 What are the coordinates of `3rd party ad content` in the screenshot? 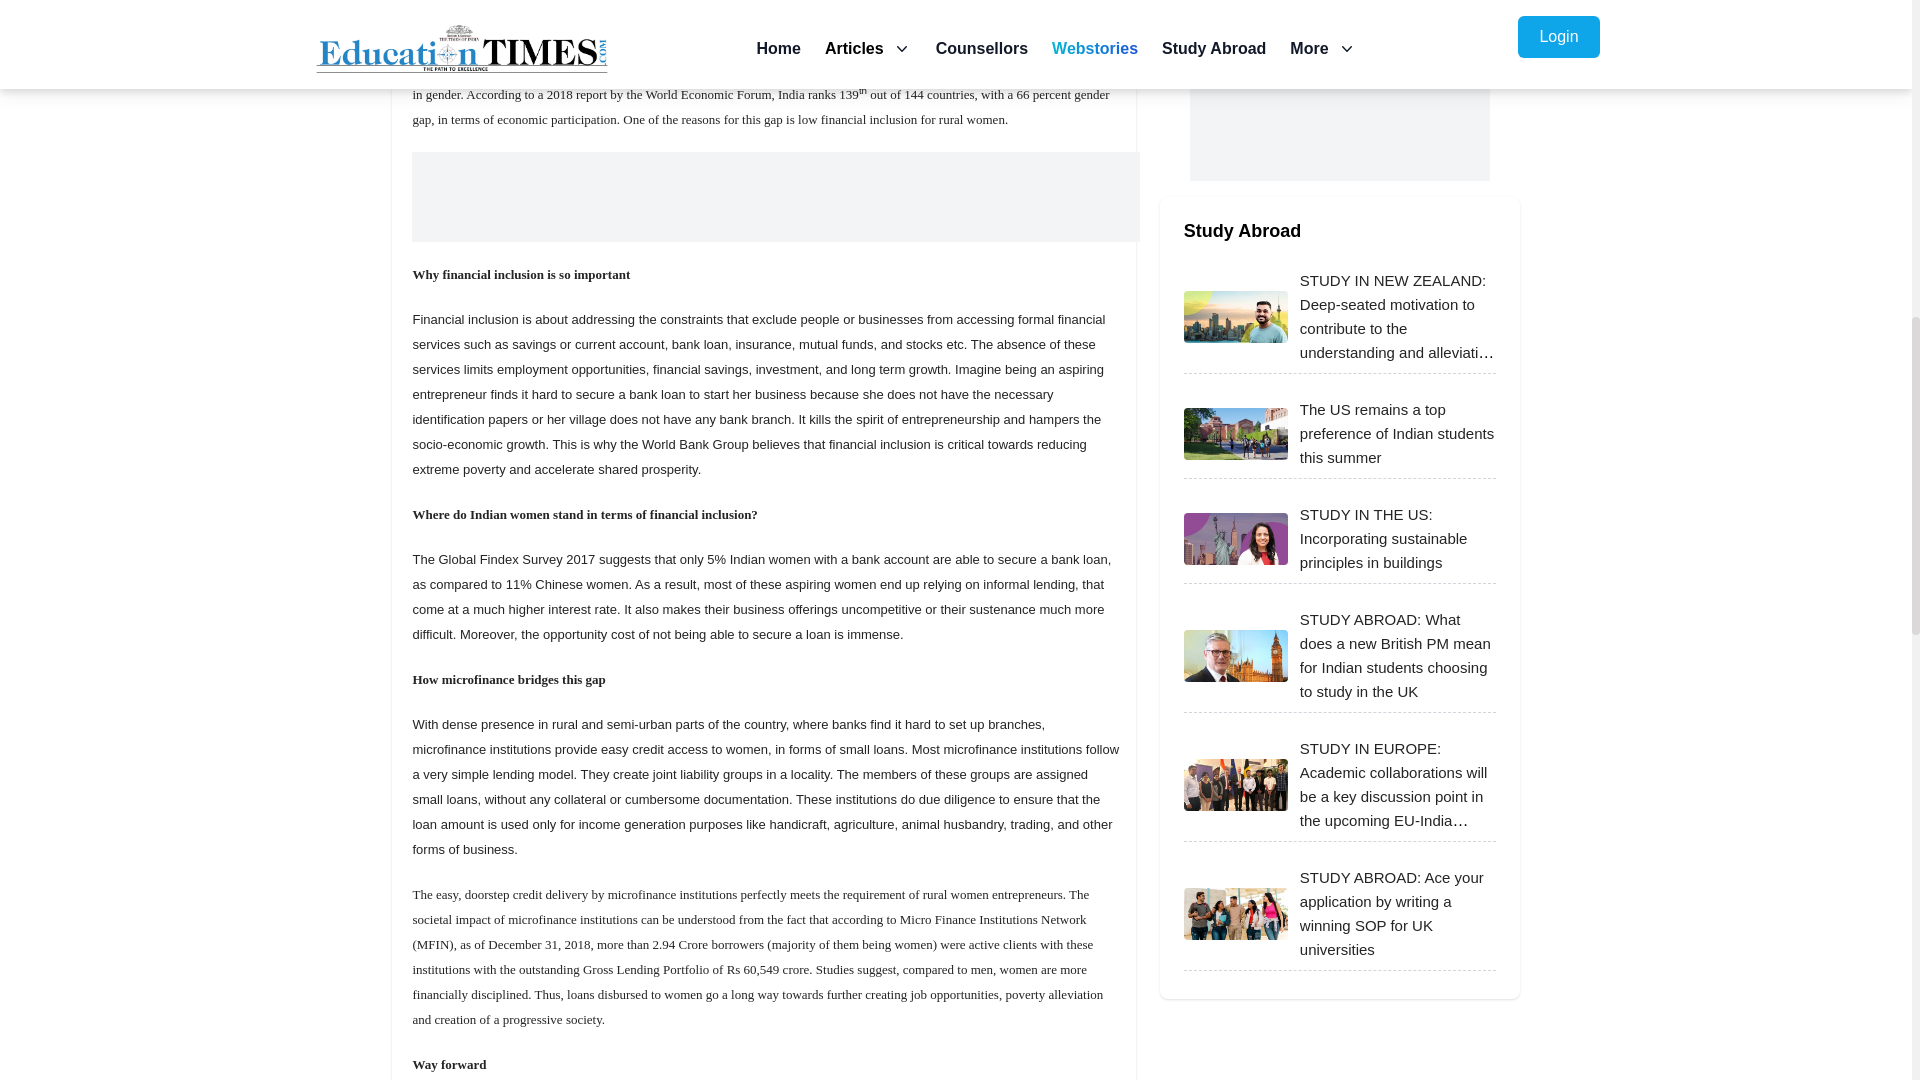 It's located at (1340, 90).